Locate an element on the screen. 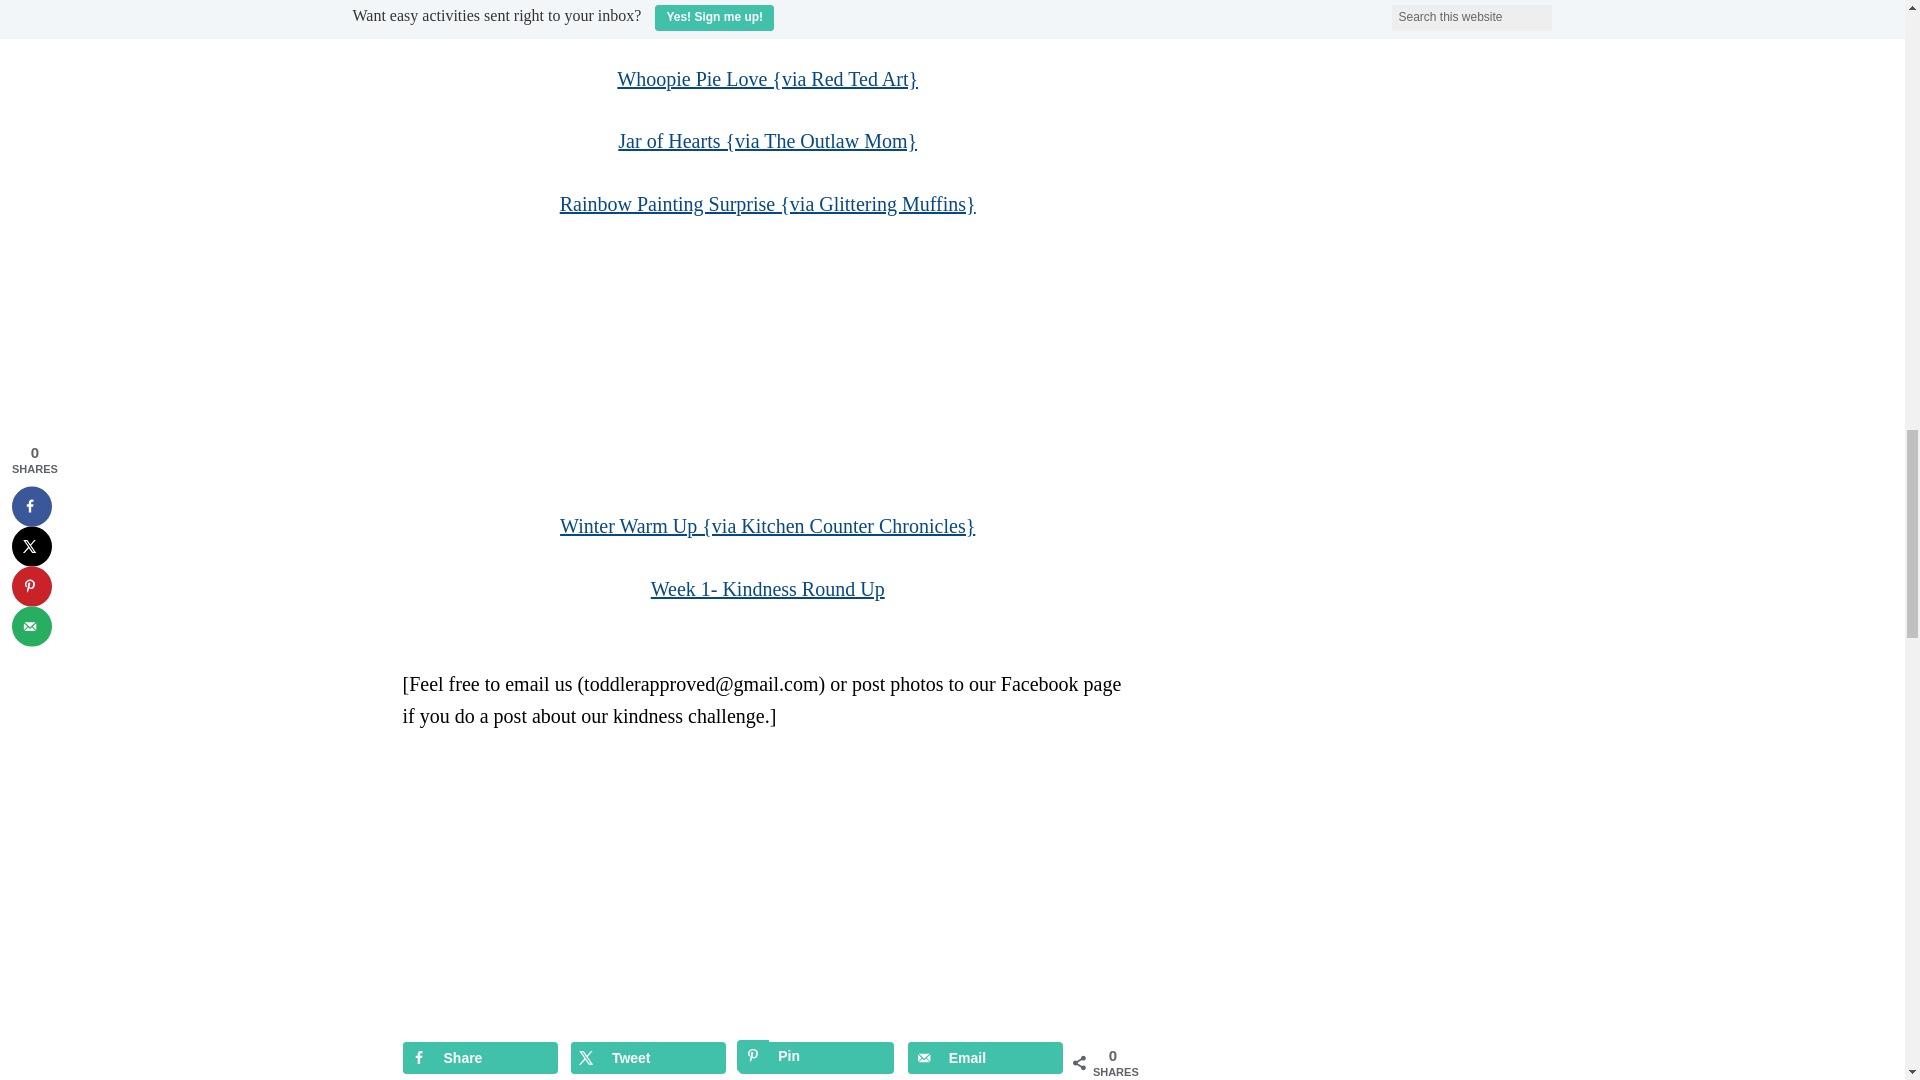 The width and height of the screenshot is (1920, 1080). Save to Pinterest is located at coordinates (816, 1058).